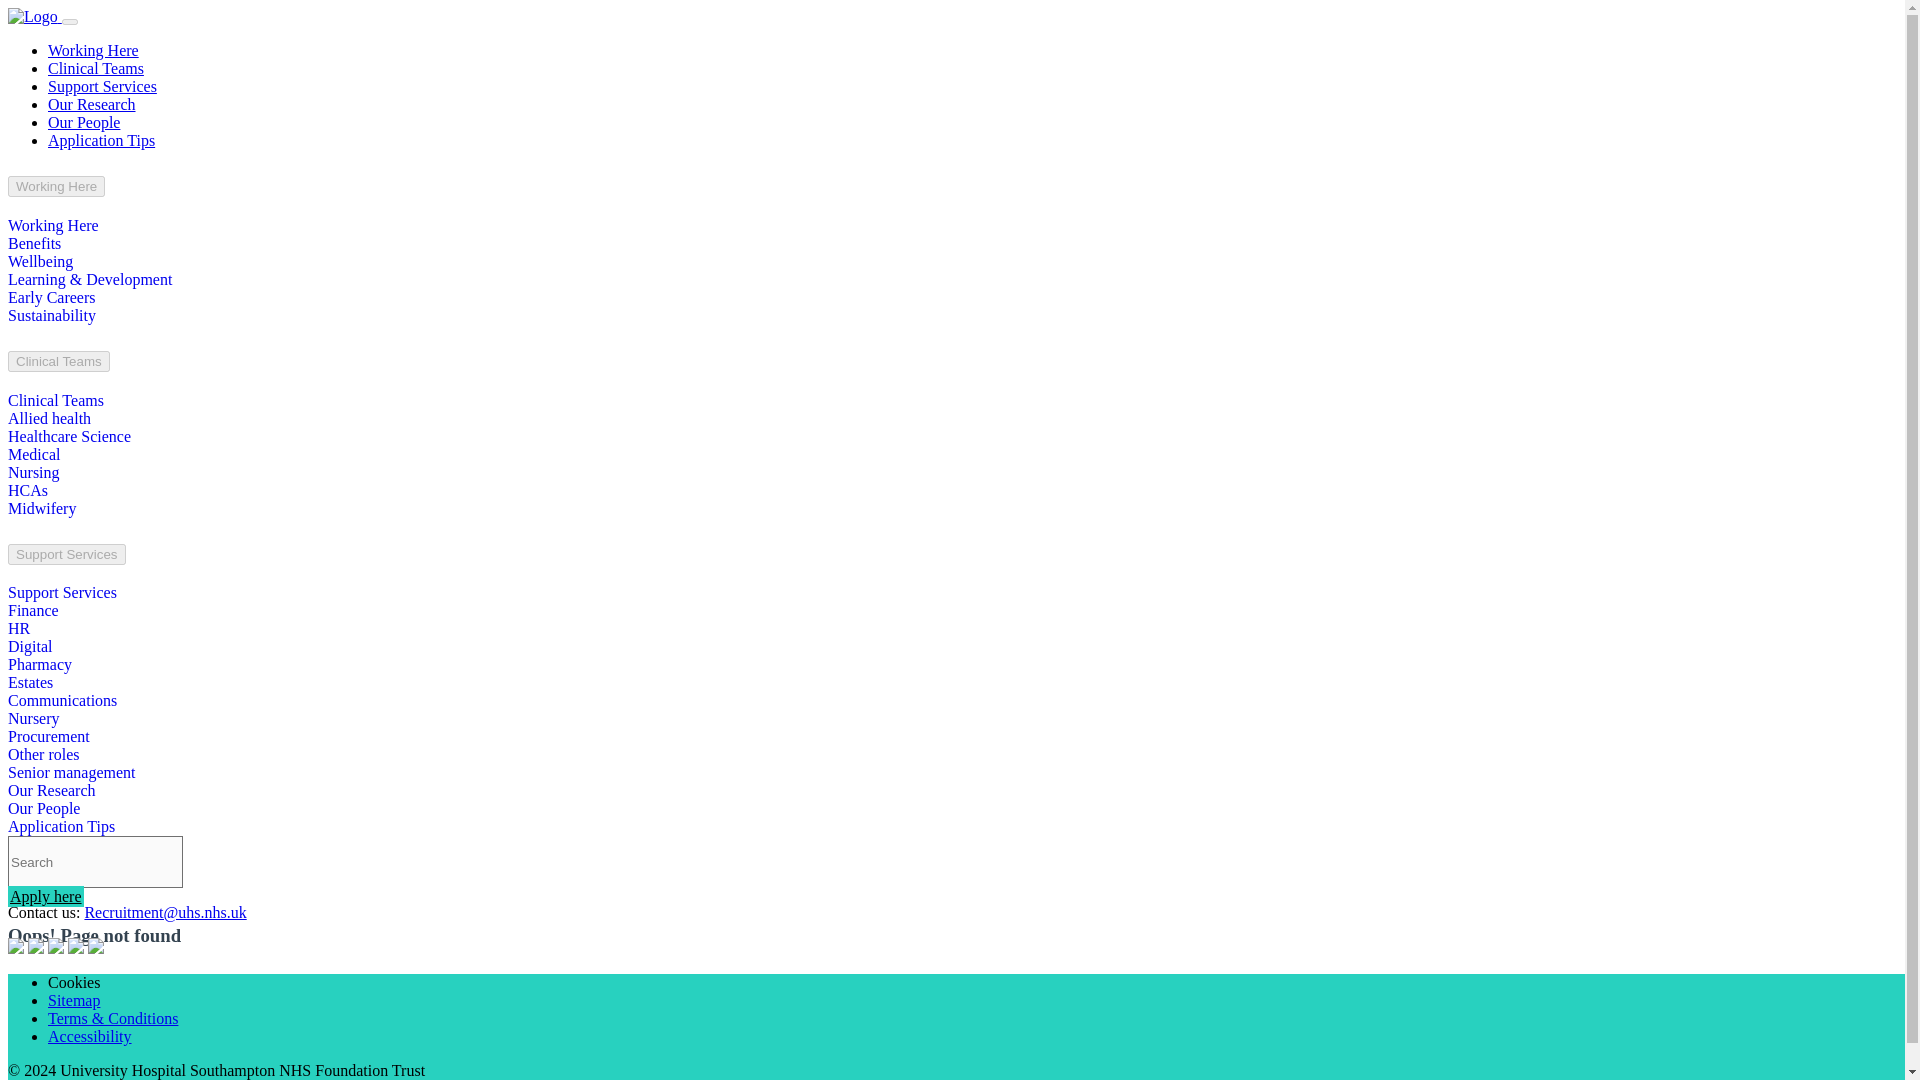 The height and width of the screenshot is (1080, 1920). I want to click on Application Tips, so click(102, 140).